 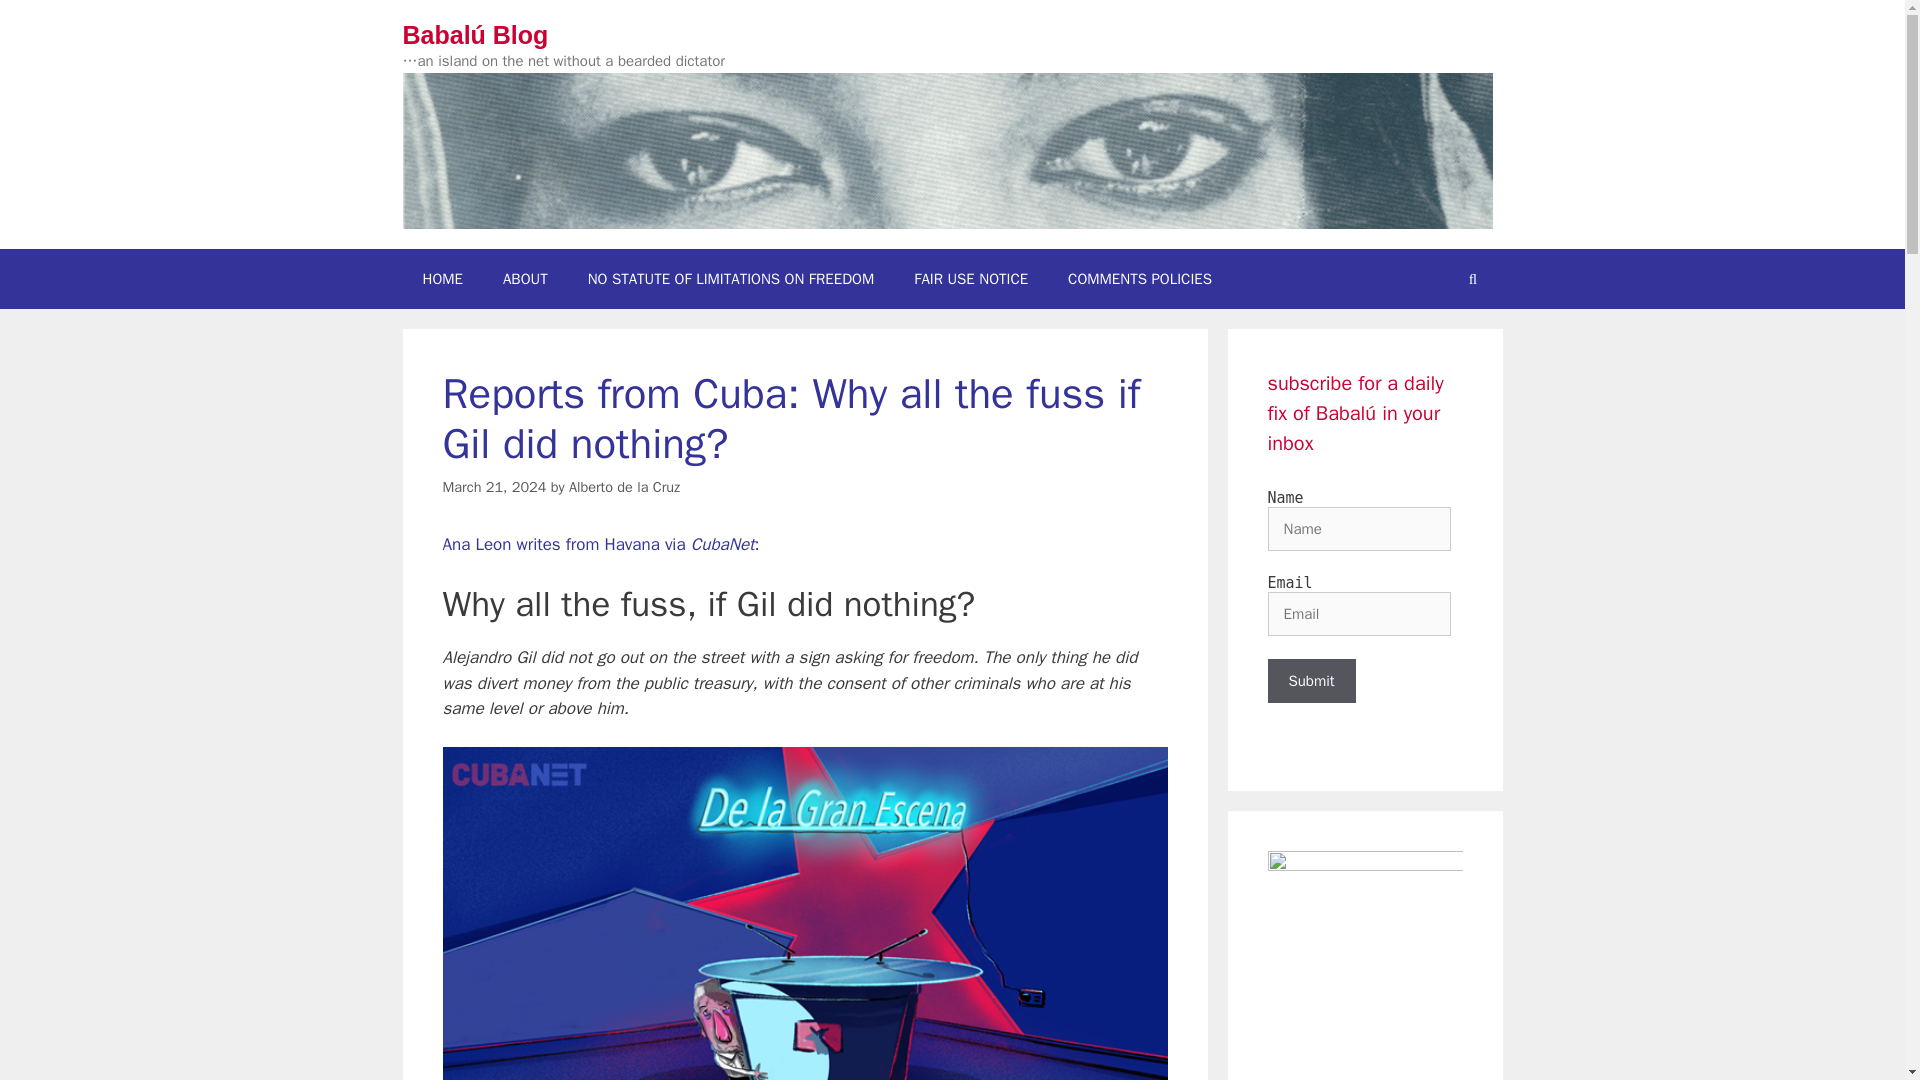 I want to click on NO STATUTE OF LIMITATIONS ON FREEDOM, so click(x=731, y=278).